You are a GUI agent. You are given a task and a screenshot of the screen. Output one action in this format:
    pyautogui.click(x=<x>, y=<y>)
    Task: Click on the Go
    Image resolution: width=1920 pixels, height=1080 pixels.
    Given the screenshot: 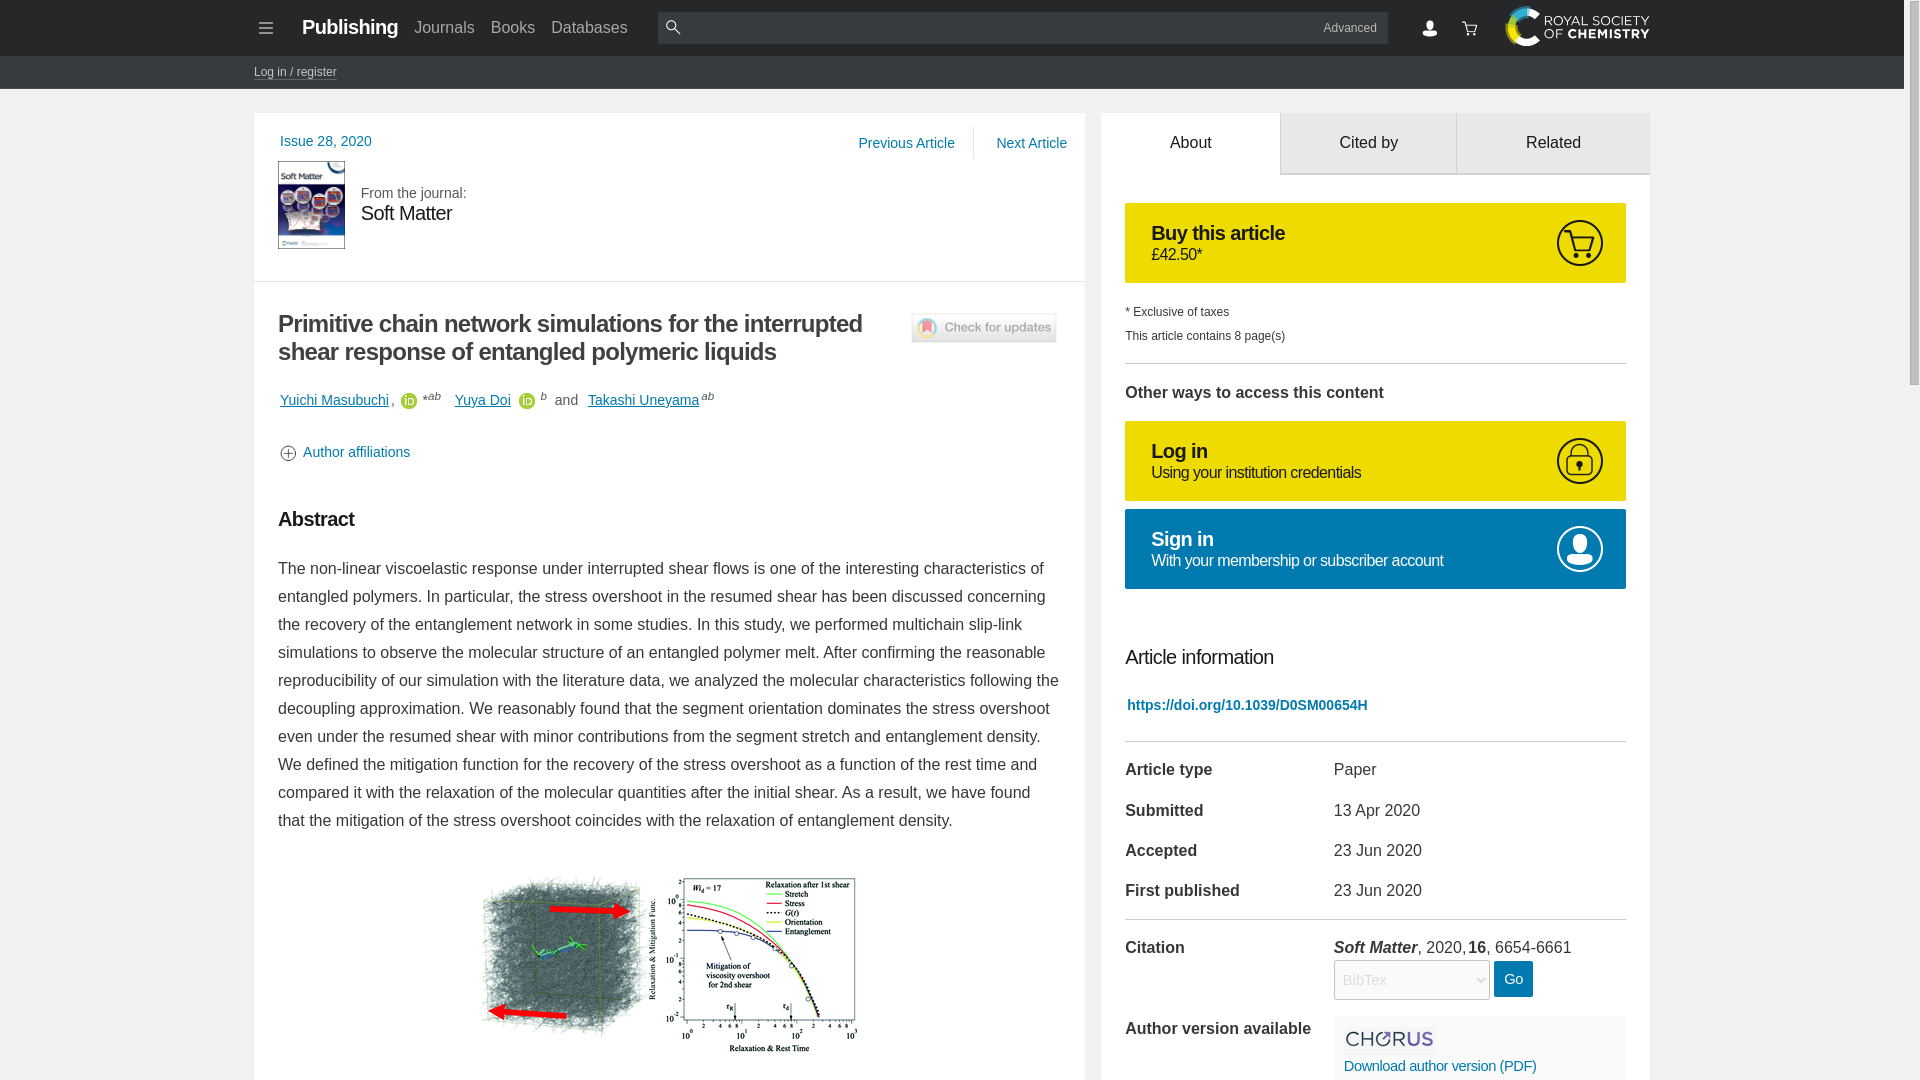 What is the action you would take?
    pyautogui.click(x=1512, y=978)
    